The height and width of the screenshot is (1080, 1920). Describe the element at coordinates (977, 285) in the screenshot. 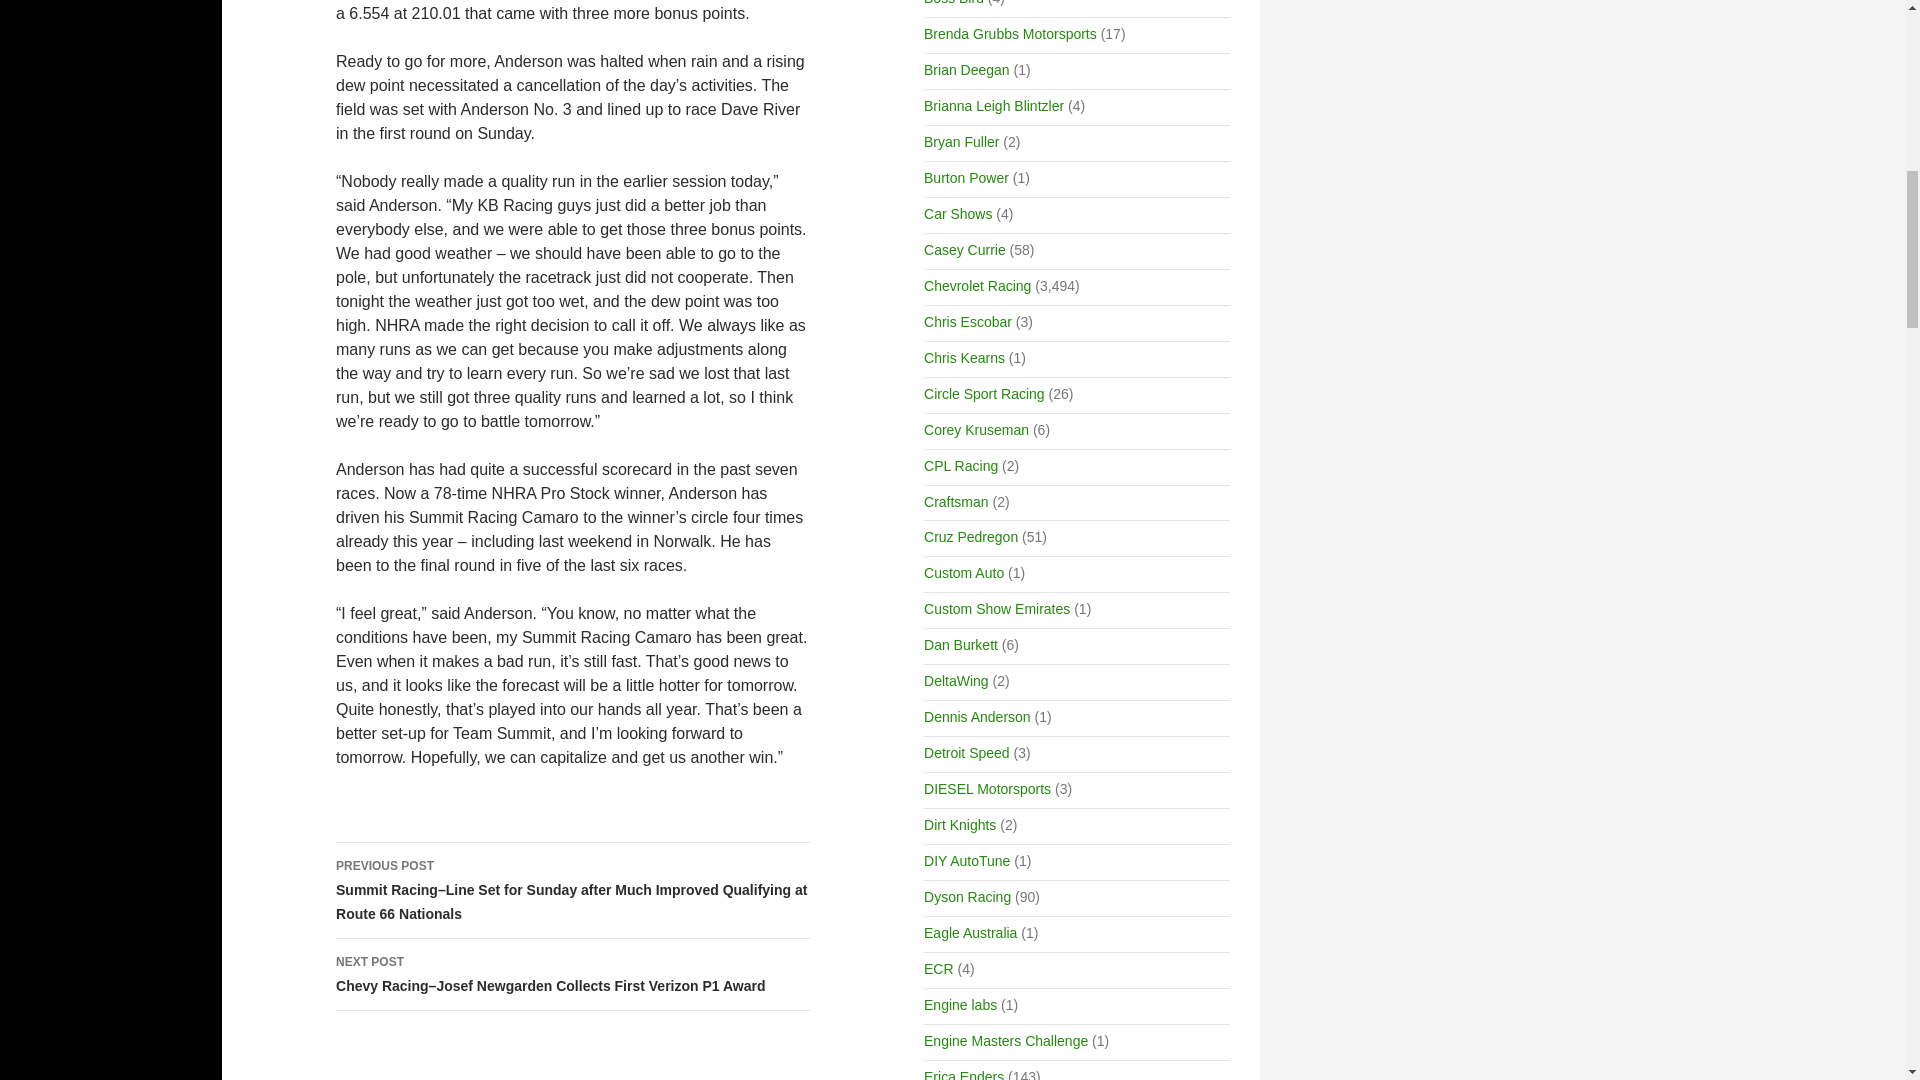

I see `Chevrolet Racing` at that location.